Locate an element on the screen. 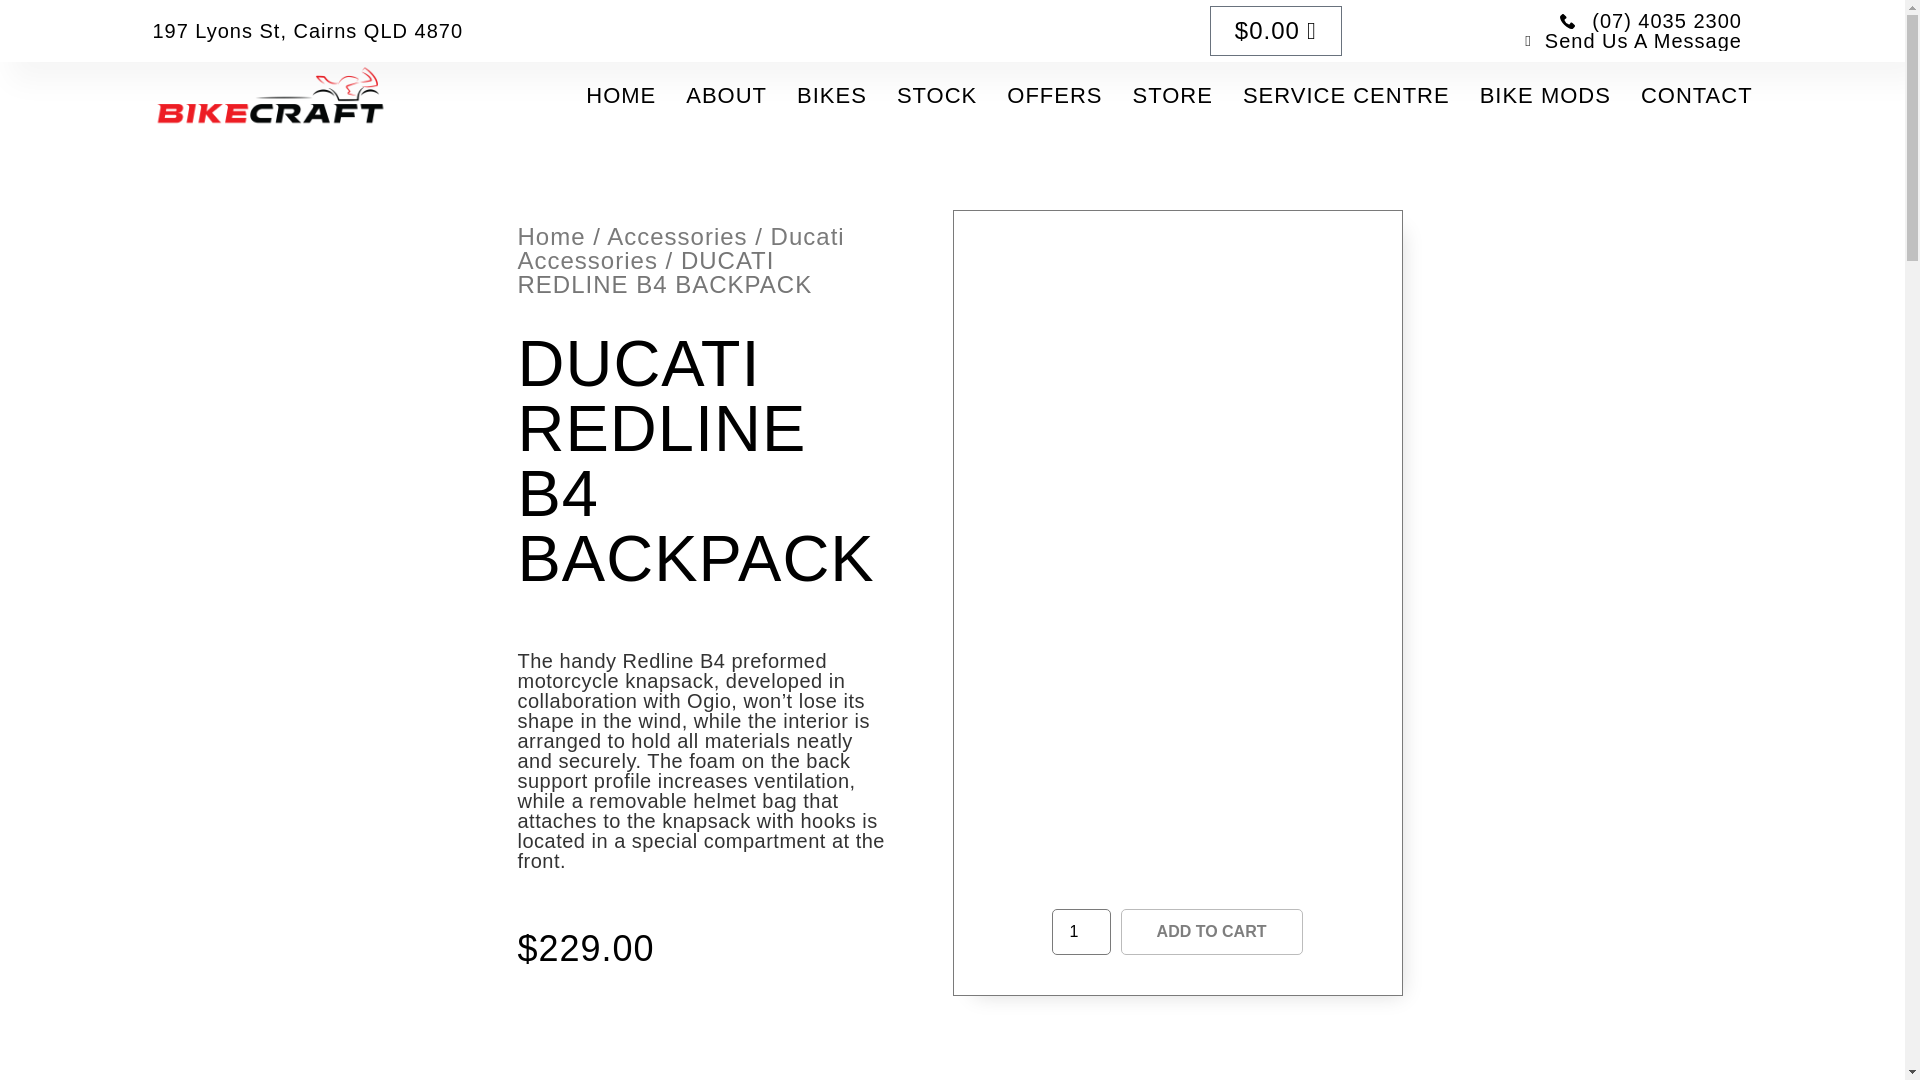  ADD TO CART is located at coordinates (1212, 932).